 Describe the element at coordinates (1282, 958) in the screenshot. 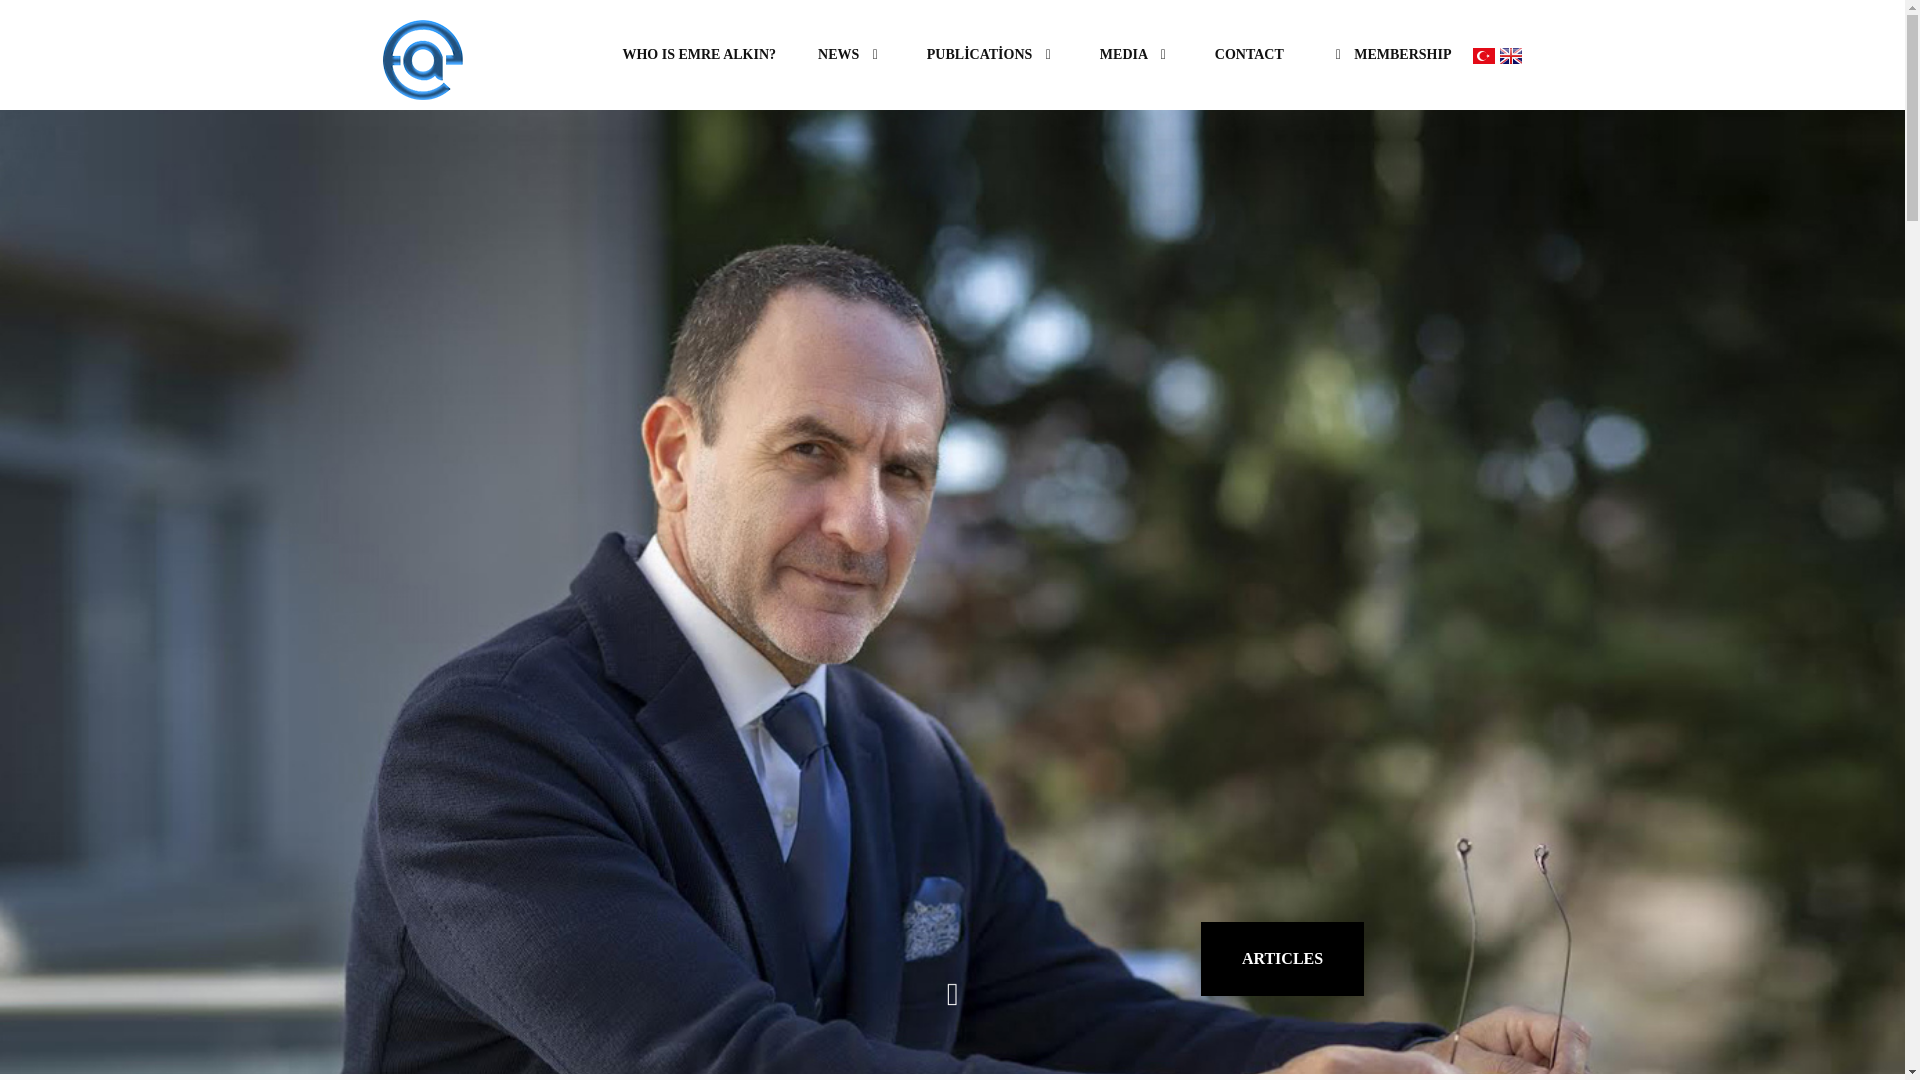

I see `ARTICLES` at that location.